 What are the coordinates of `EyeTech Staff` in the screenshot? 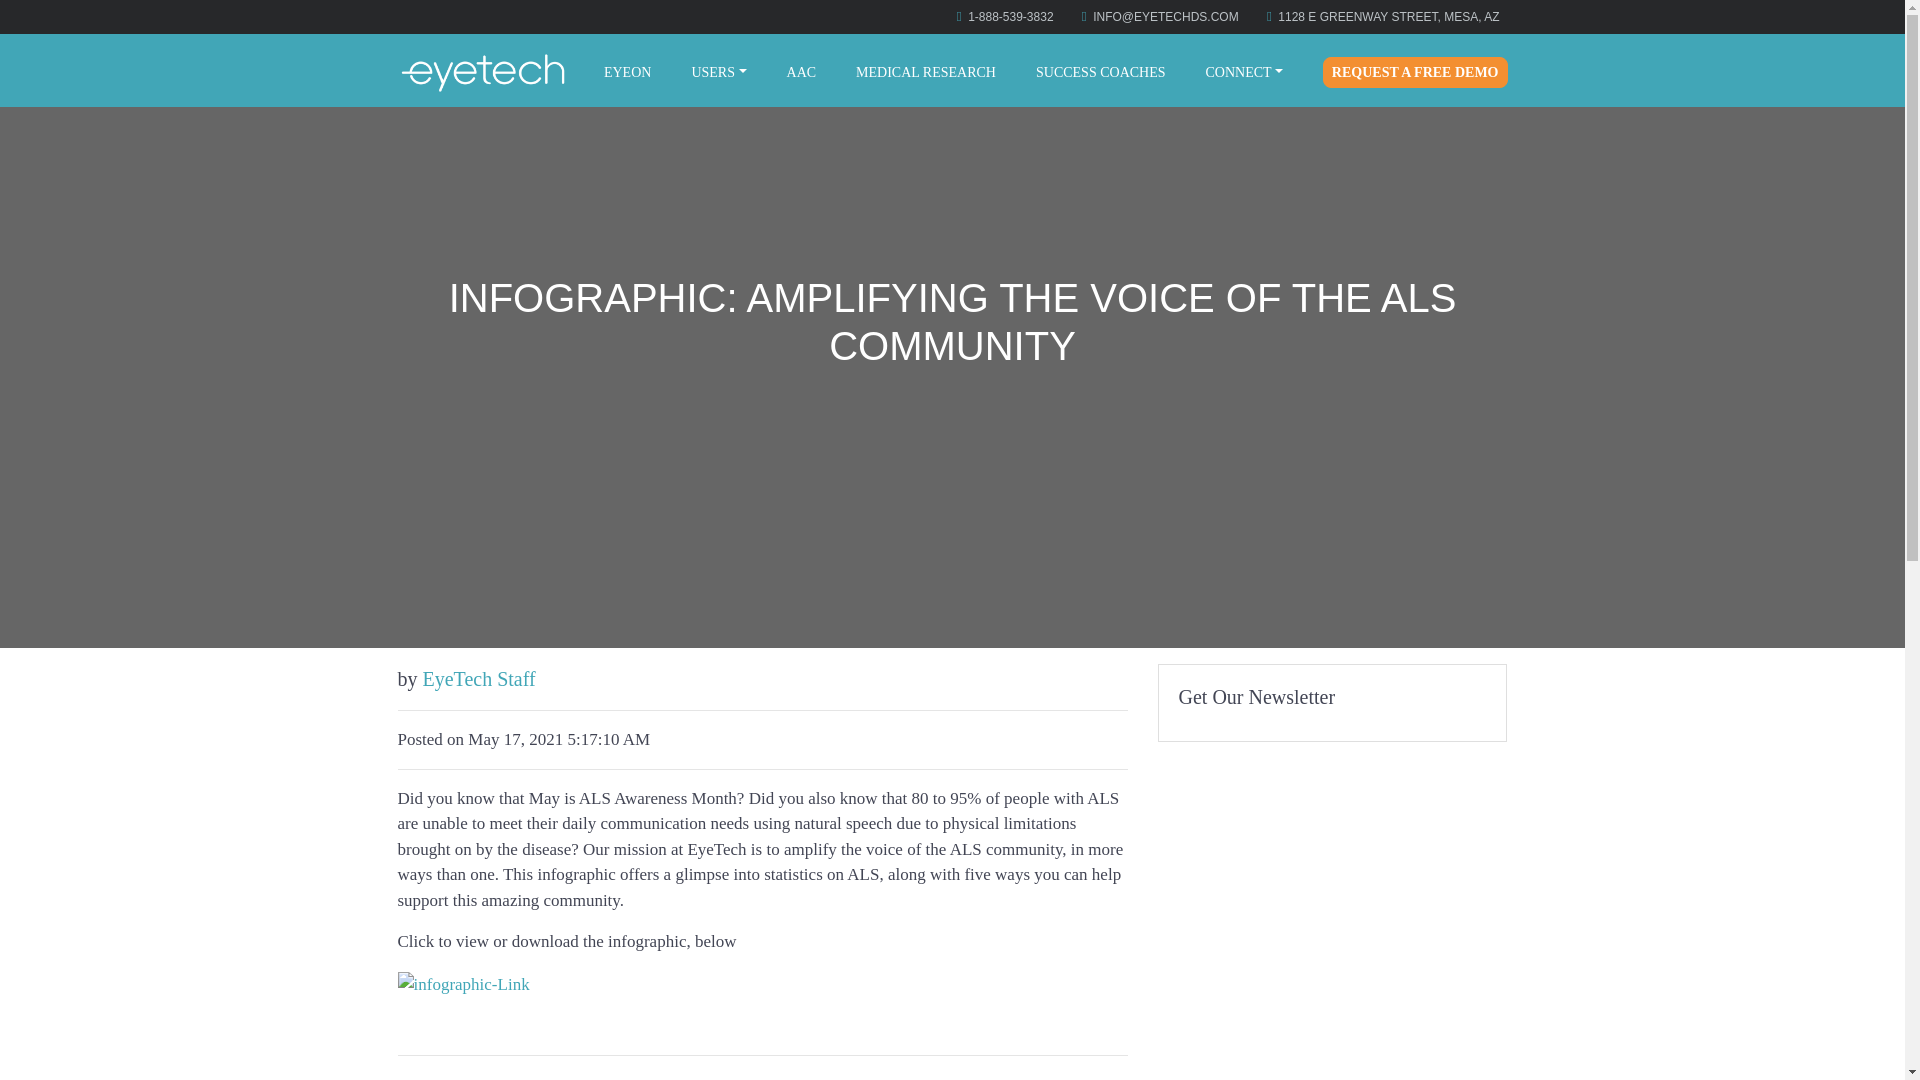 It's located at (478, 679).